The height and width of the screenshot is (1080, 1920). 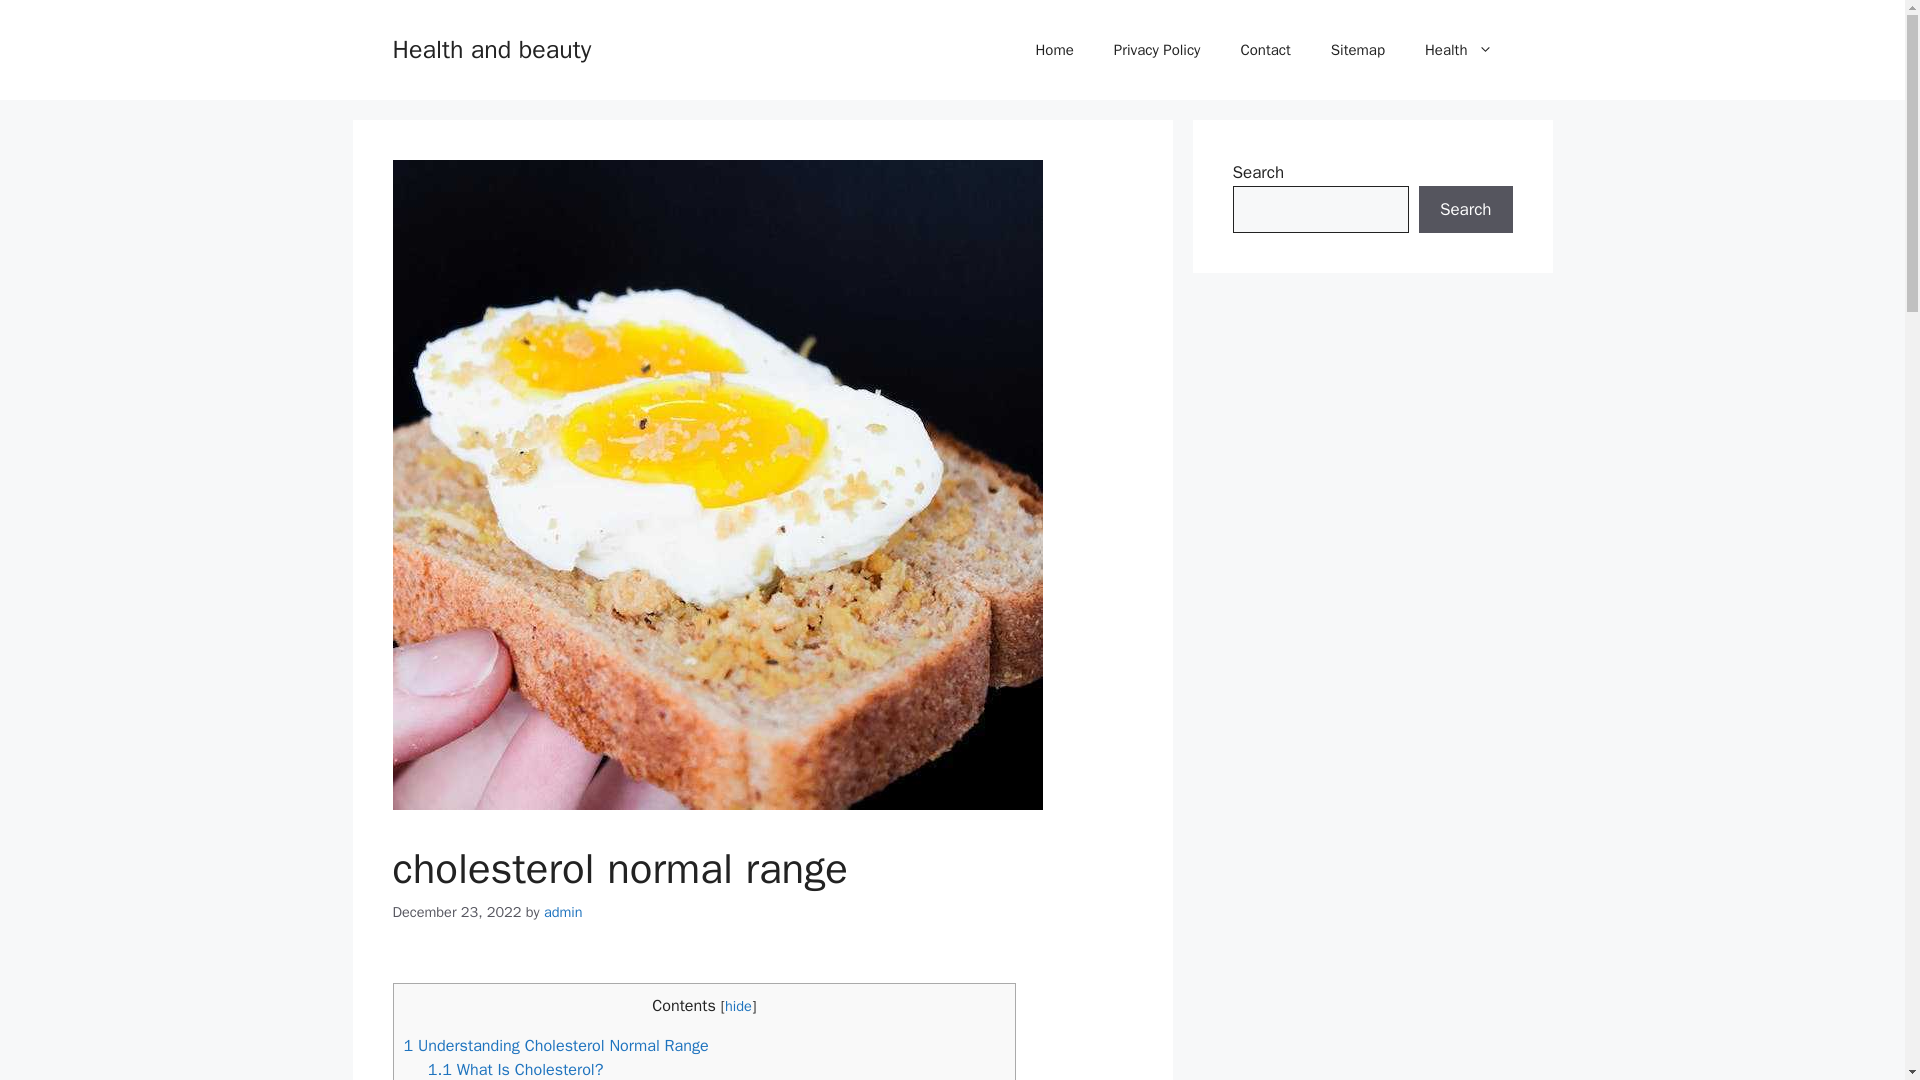 What do you see at coordinates (738, 1006) in the screenshot?
I see `hide` at bounding box center [738, 1006].